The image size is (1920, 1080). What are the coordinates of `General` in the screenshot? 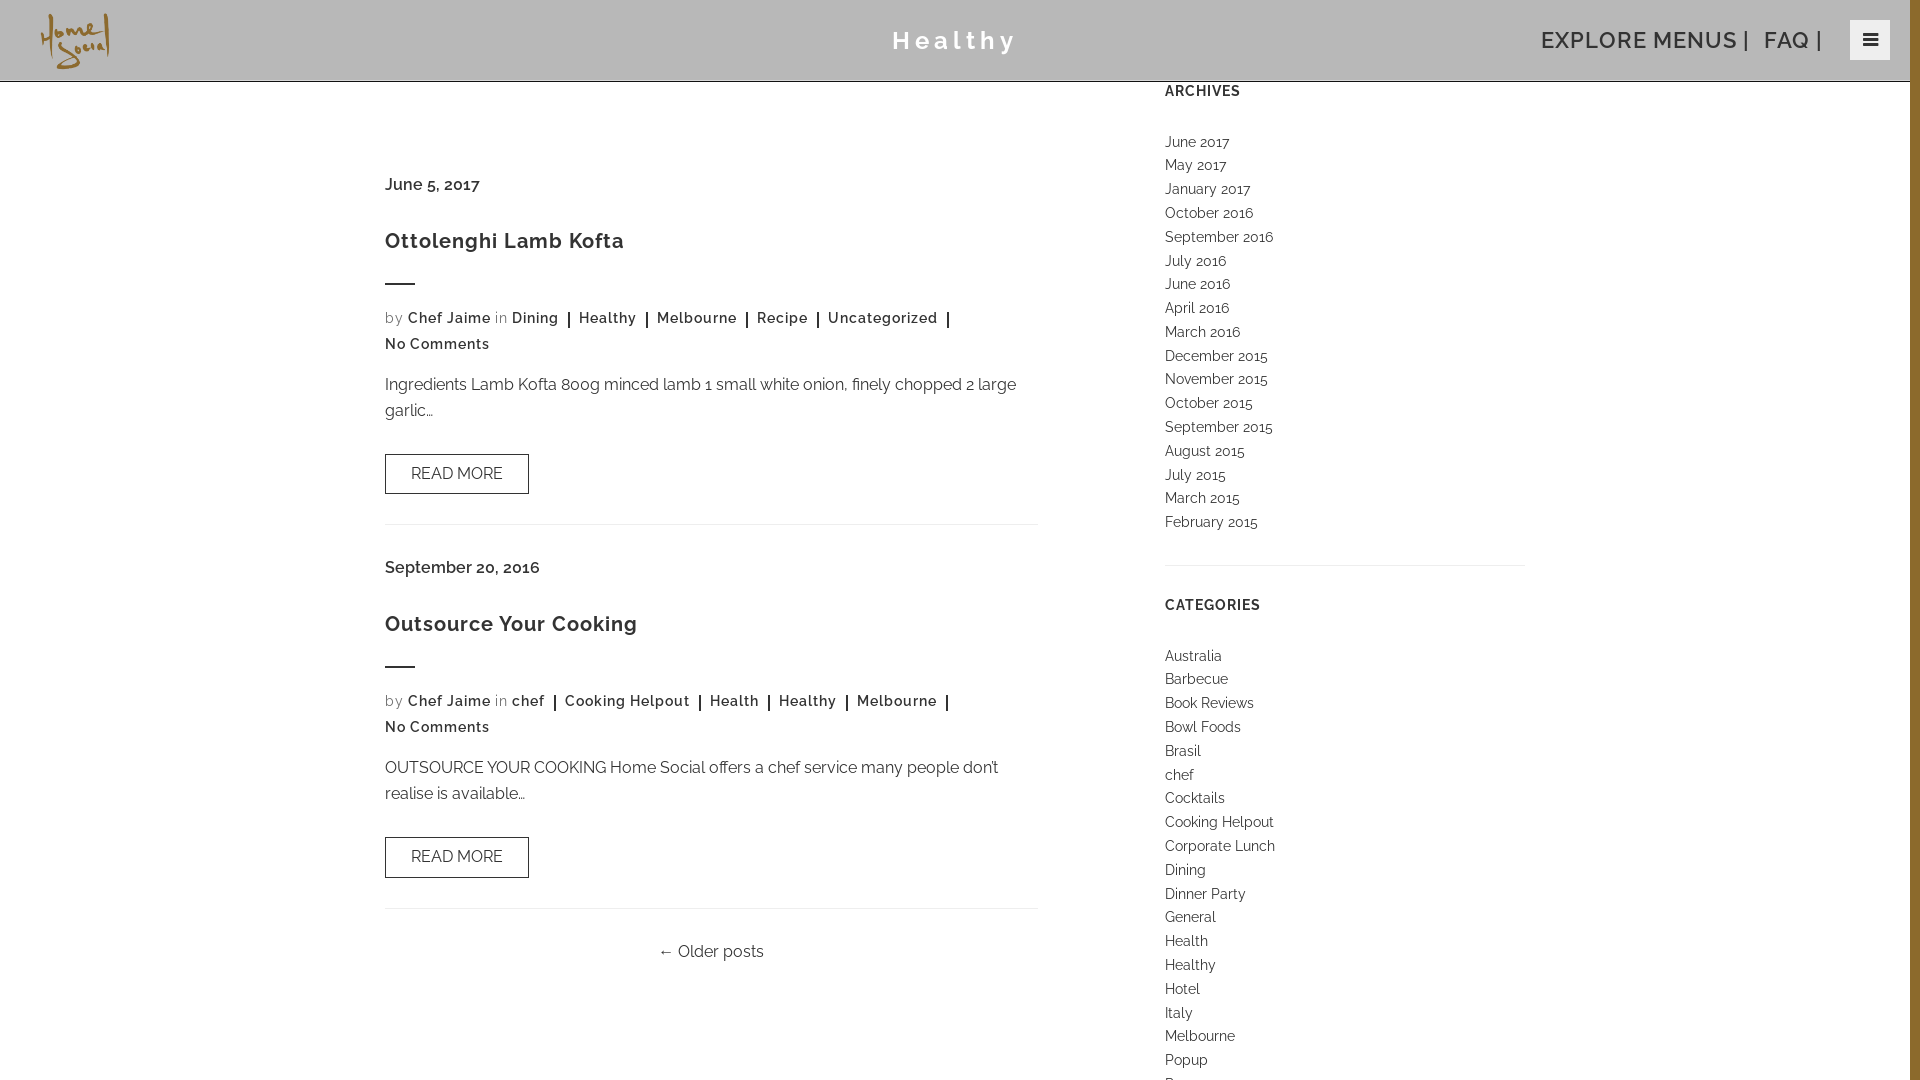 It's located at (1190, 917).